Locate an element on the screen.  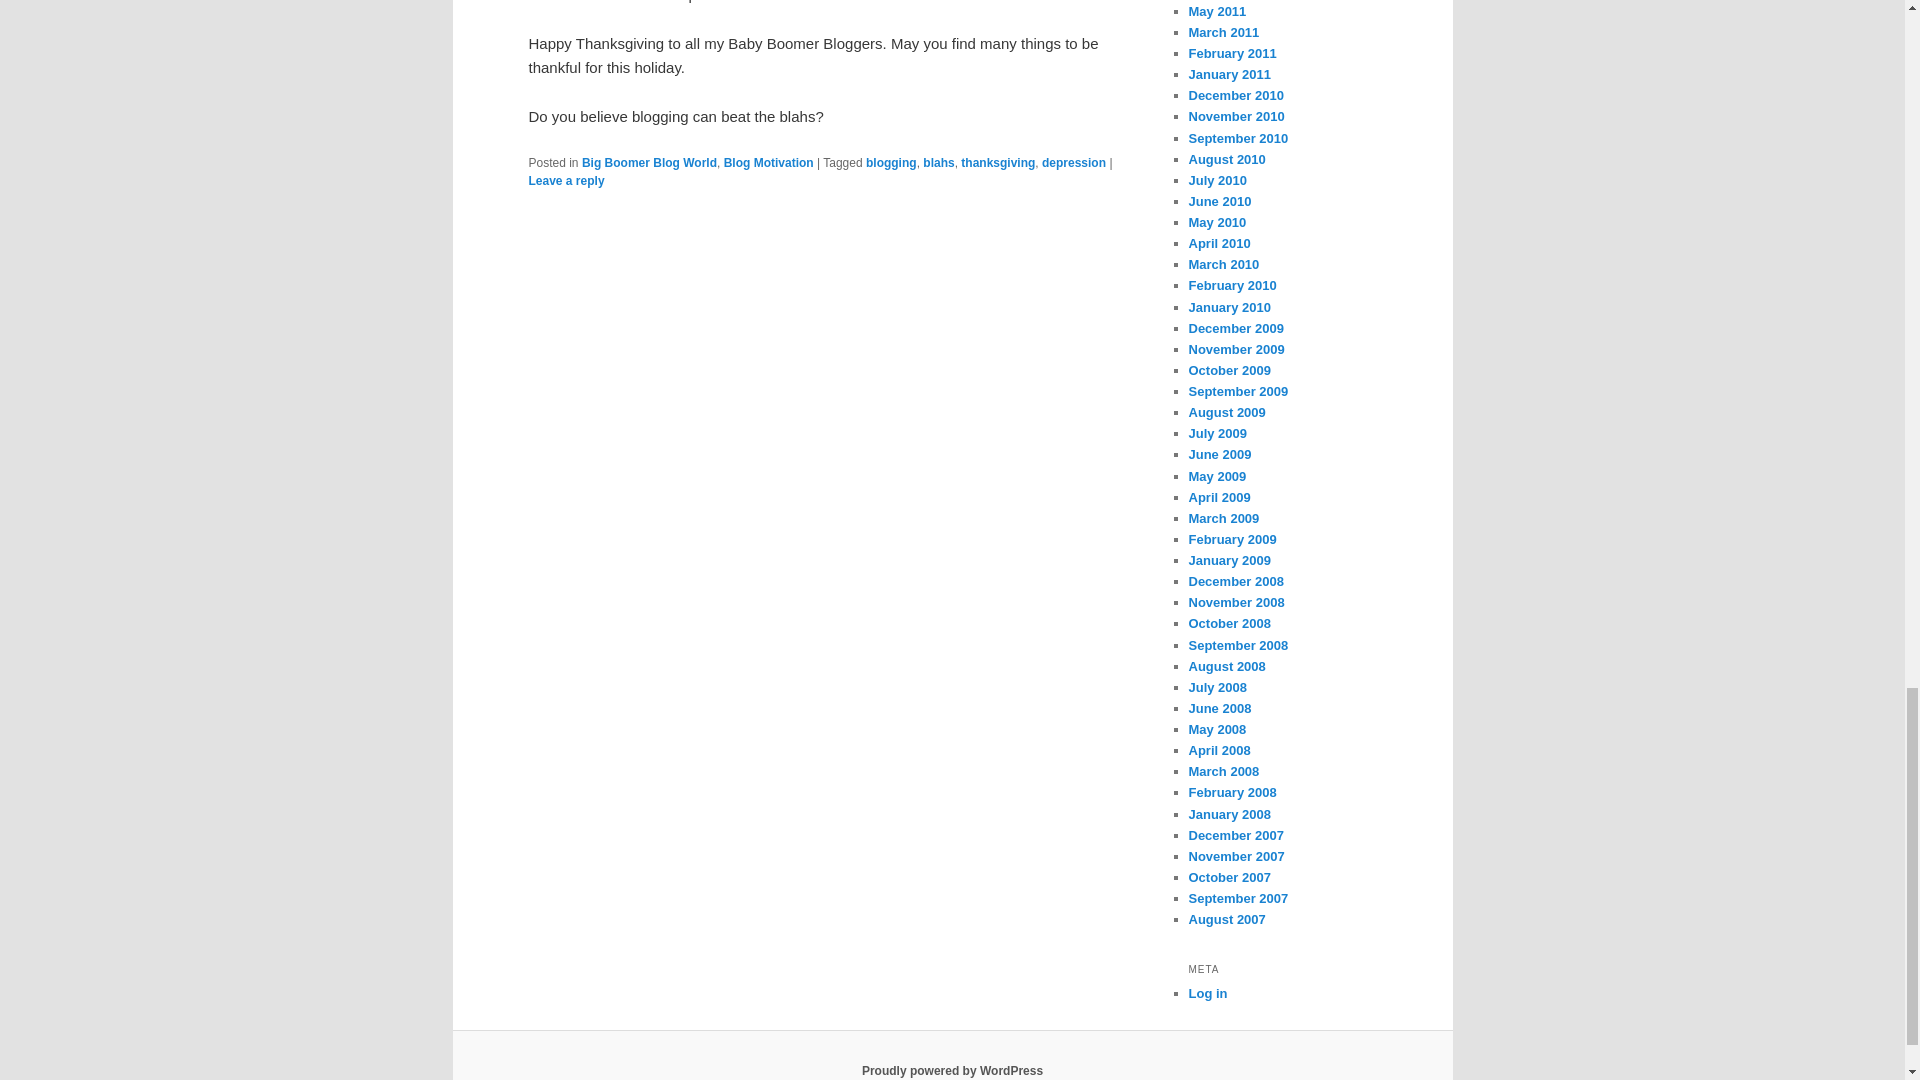
blahs is located at coordinates (938, 162).